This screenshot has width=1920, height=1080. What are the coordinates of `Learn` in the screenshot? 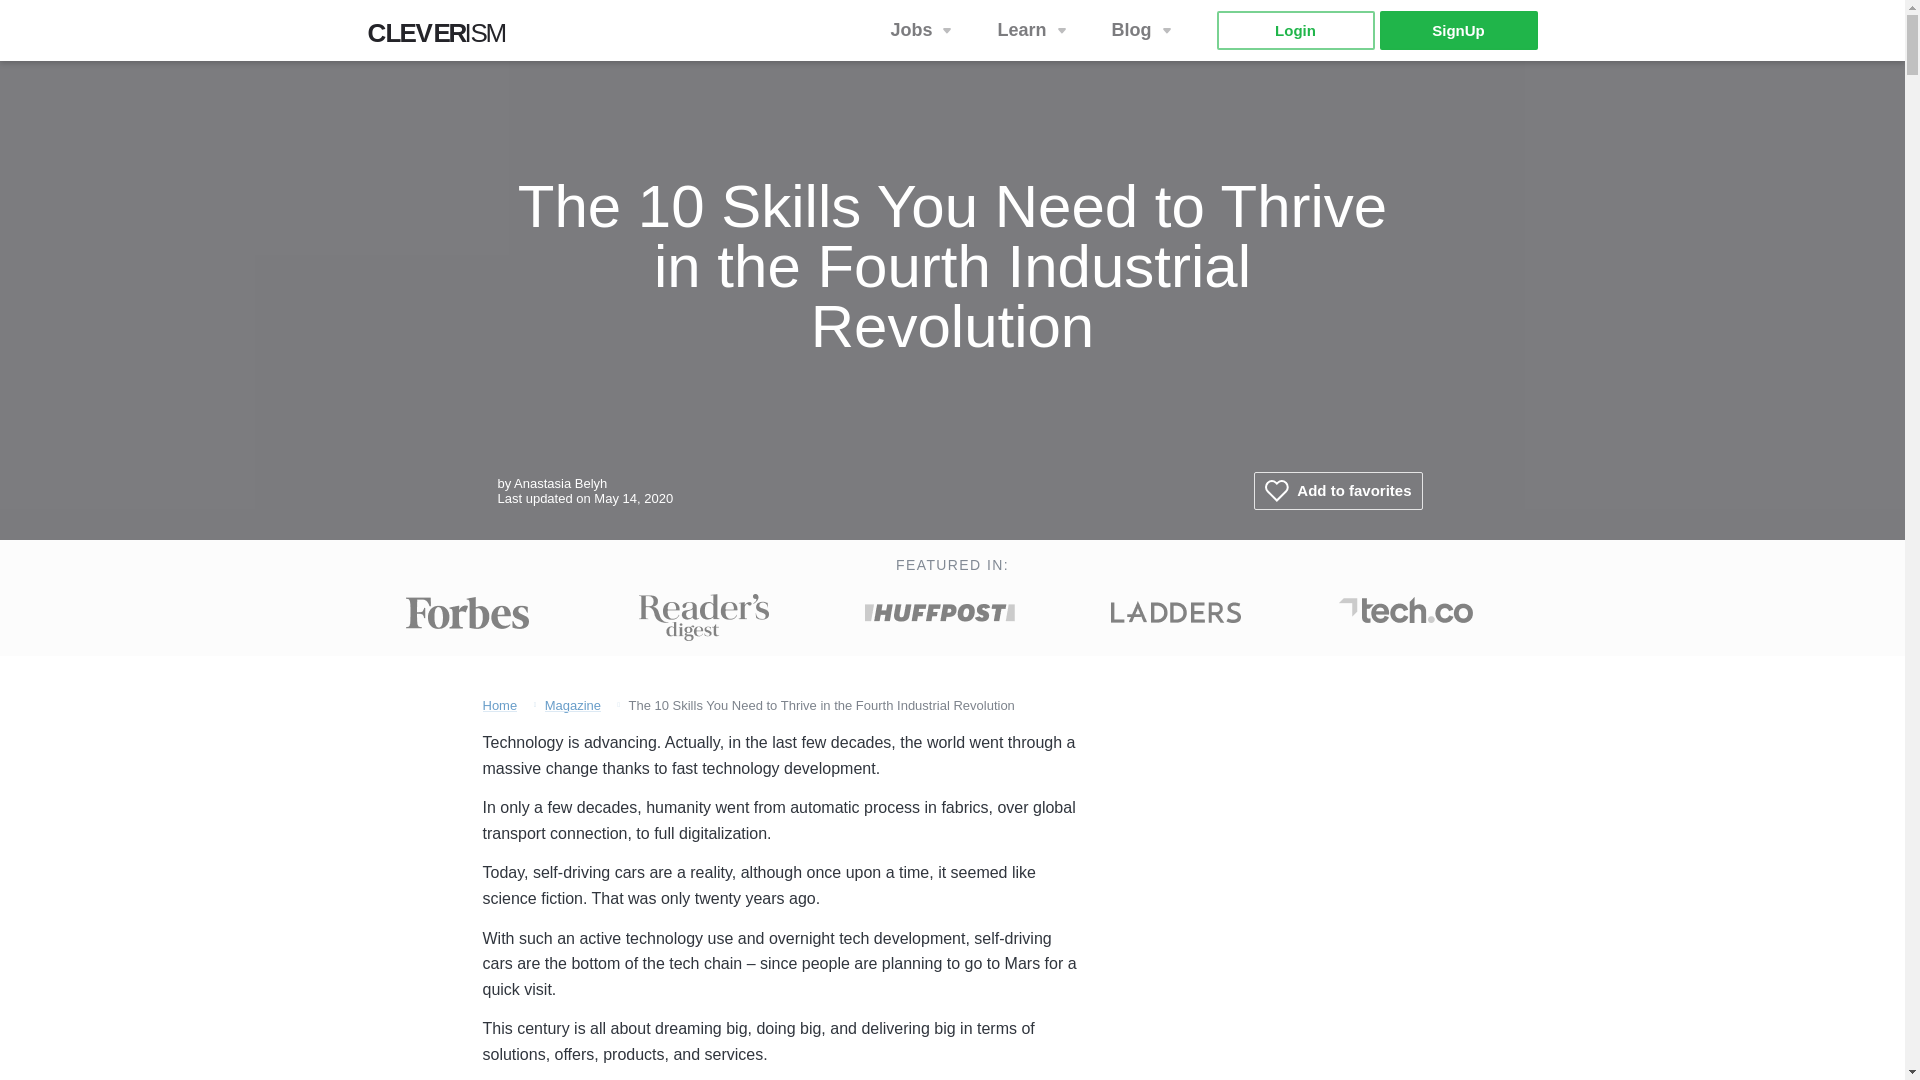 It's located at (1144, 30).